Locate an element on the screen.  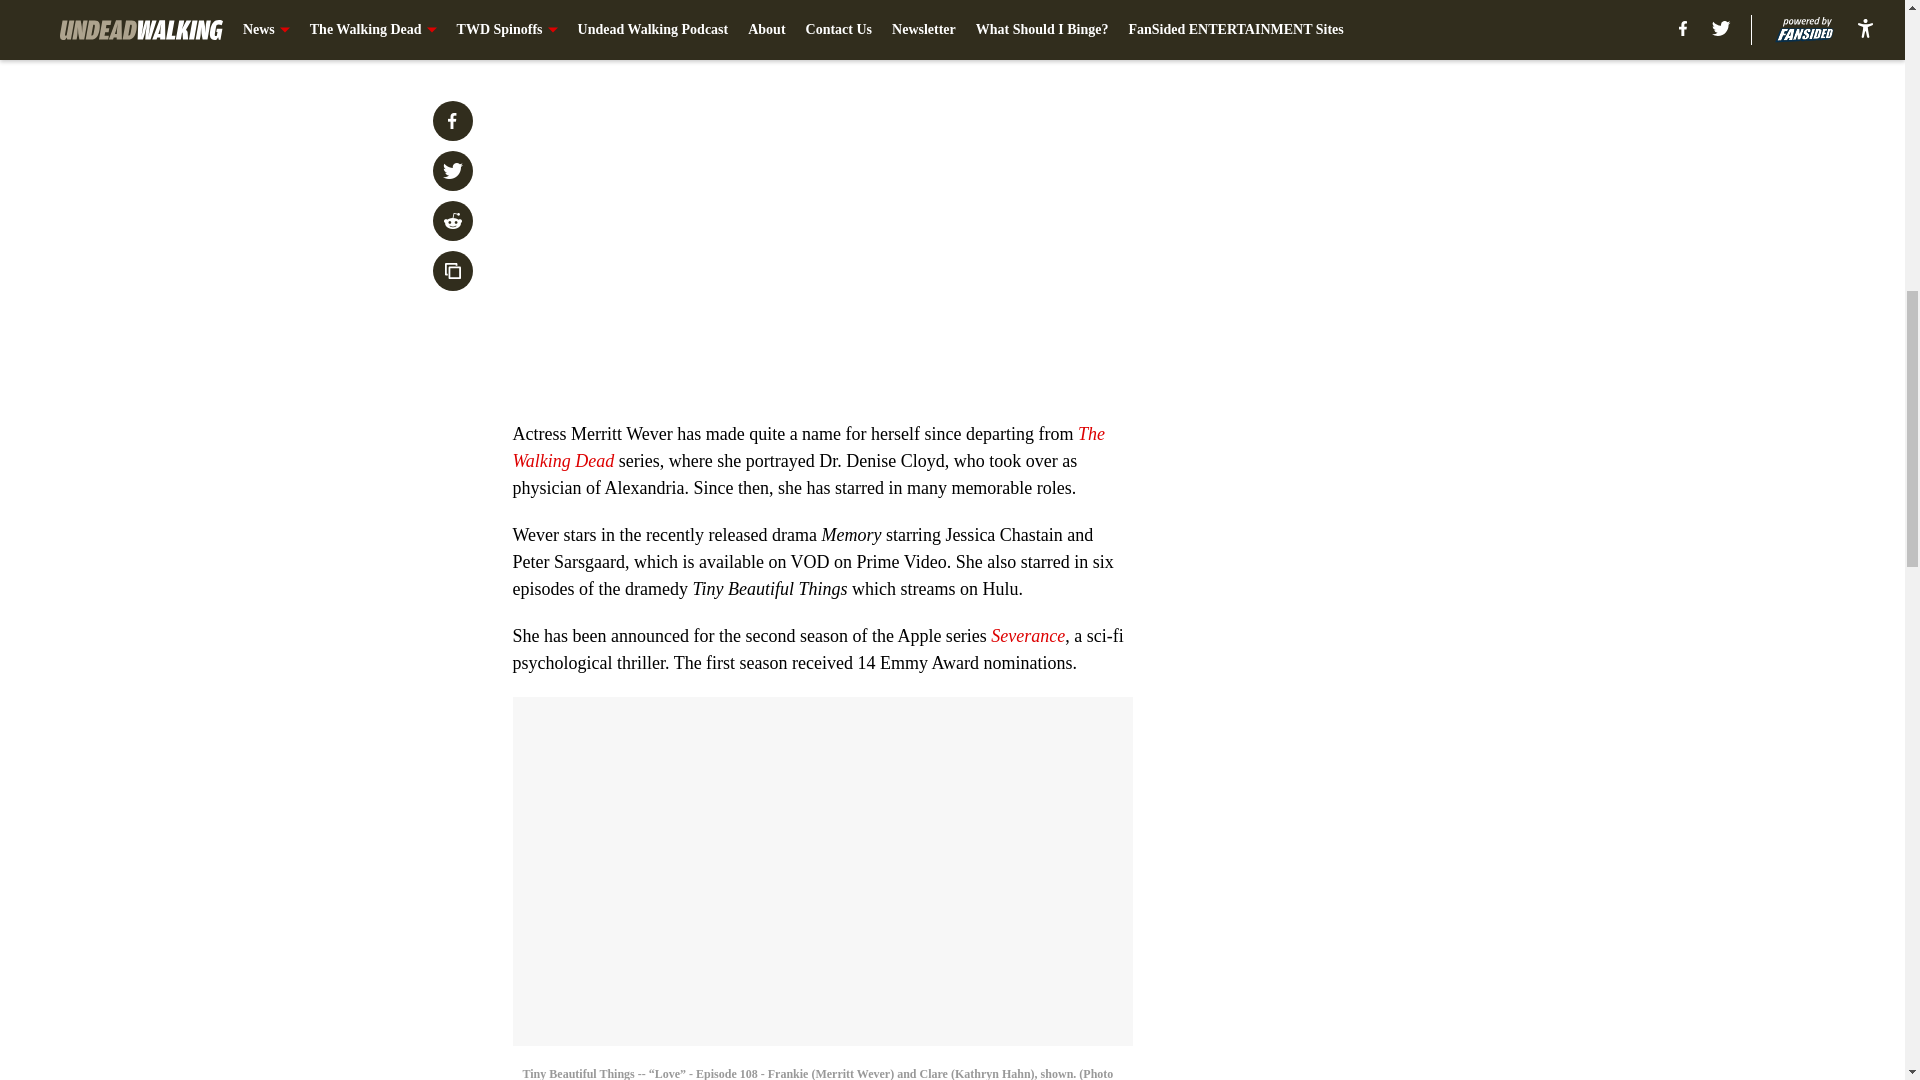
The Walking Dead is located at coordinates (808, 447).